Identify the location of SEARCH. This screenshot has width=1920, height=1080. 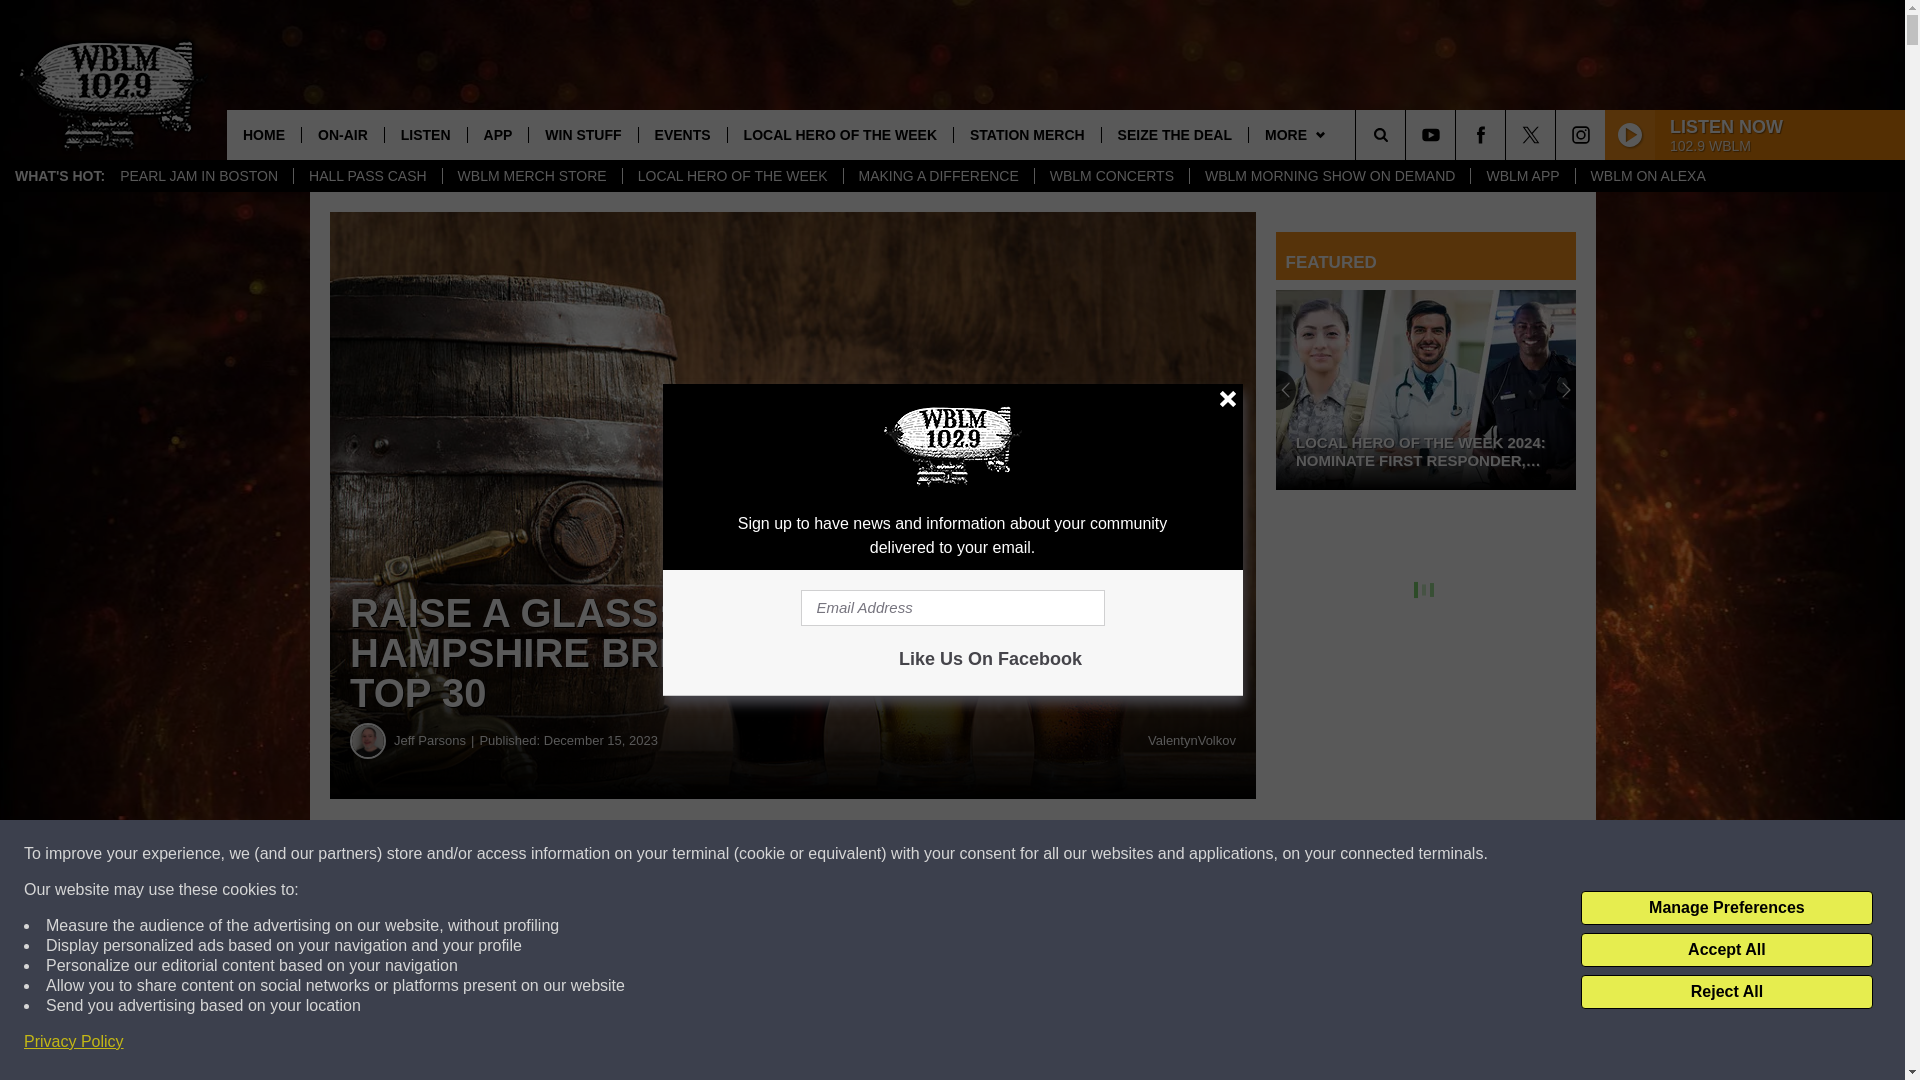
(1408, 134).